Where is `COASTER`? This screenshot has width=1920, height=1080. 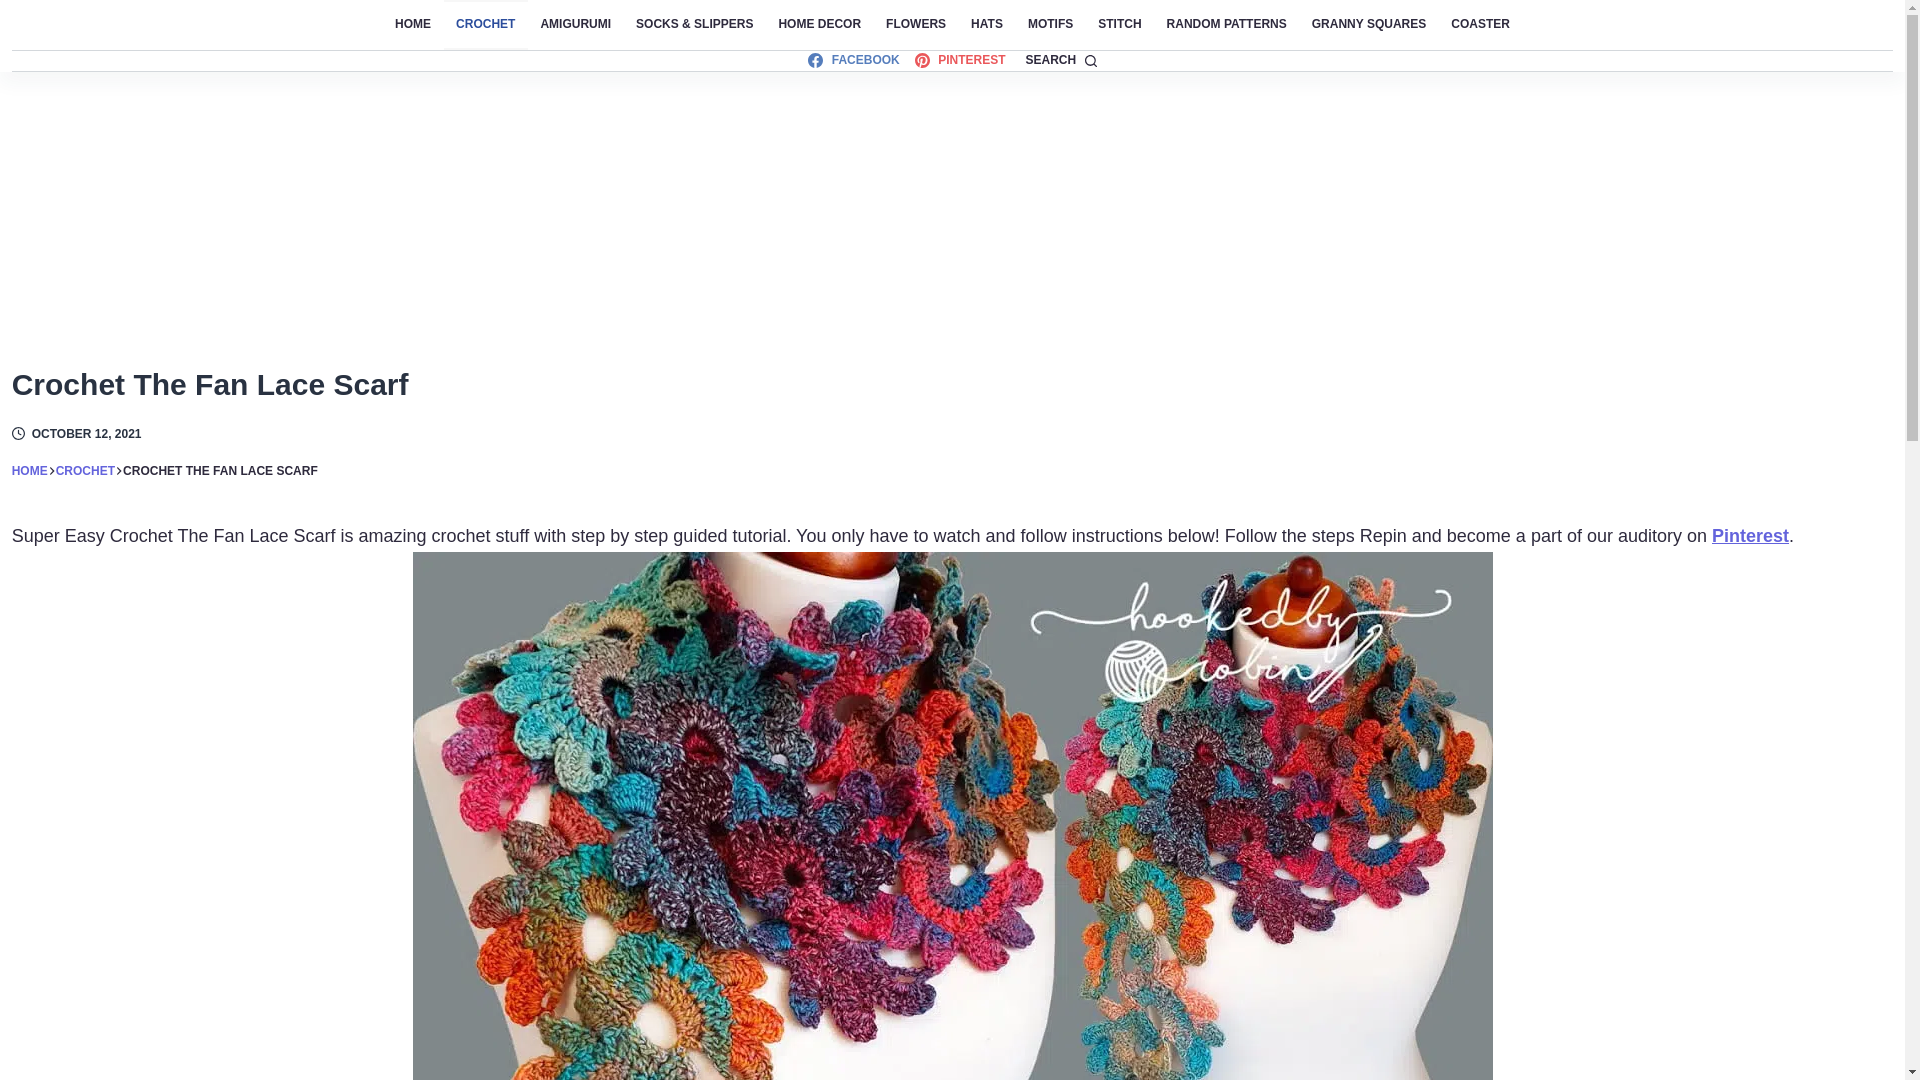
COASTER is located at coordinates (1480, 24).